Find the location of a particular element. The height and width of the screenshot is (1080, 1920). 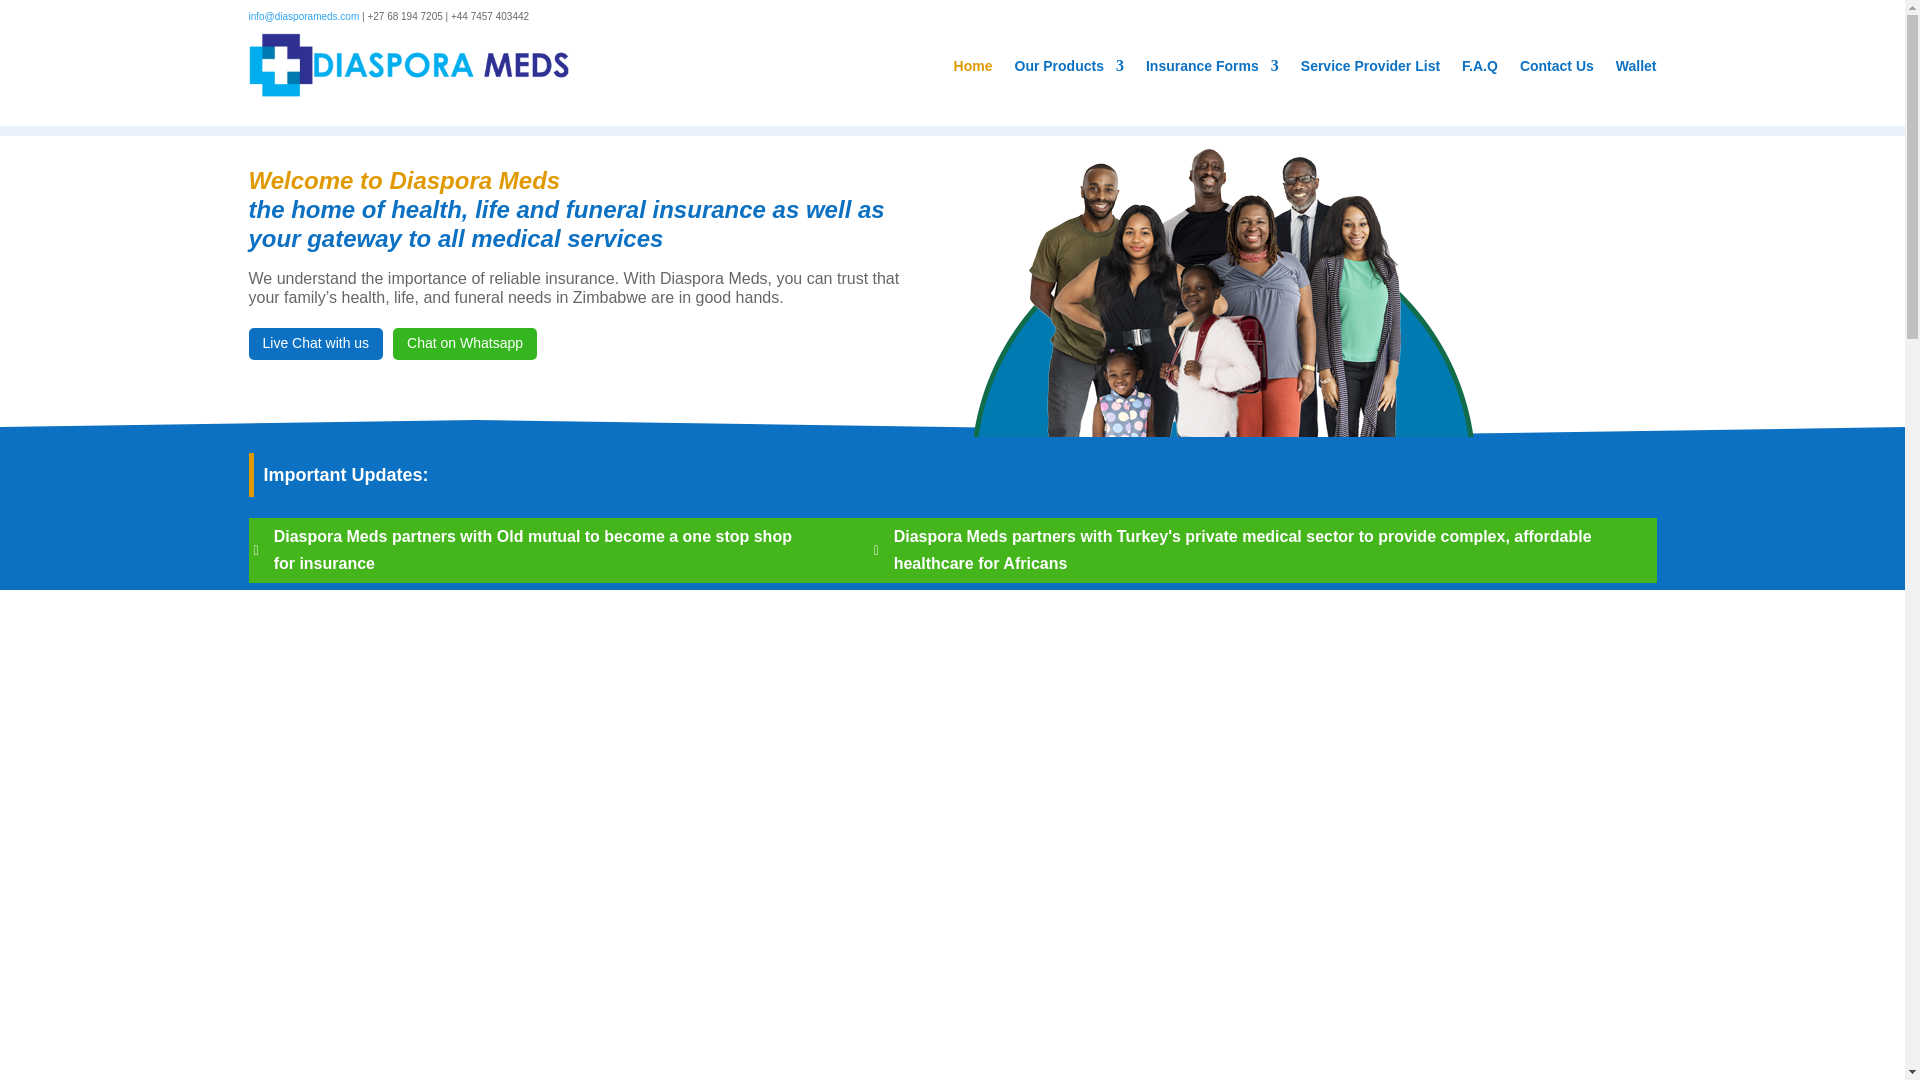

Chat on Whatsapp is located at coordinates (465, 344).